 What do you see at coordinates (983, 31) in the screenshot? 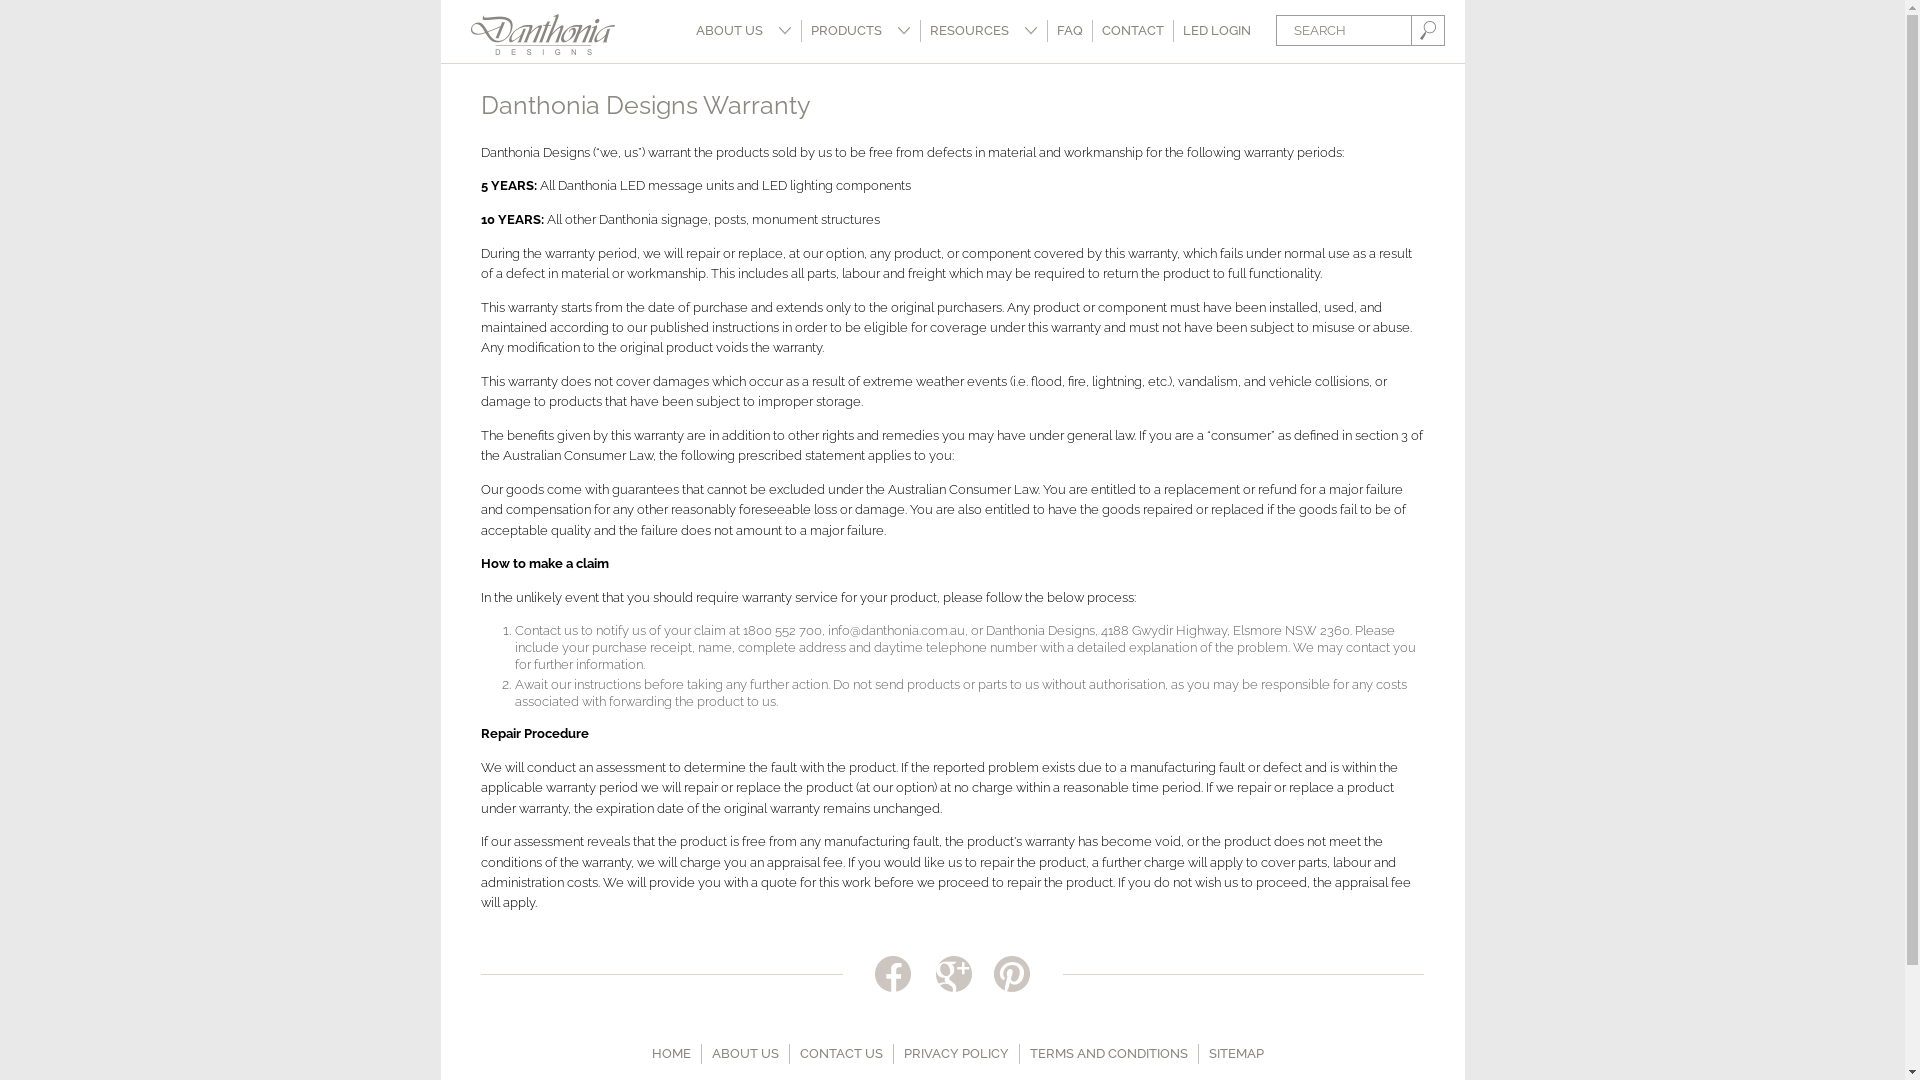
I see `RESOURCES` at bounding box center [983, 31].